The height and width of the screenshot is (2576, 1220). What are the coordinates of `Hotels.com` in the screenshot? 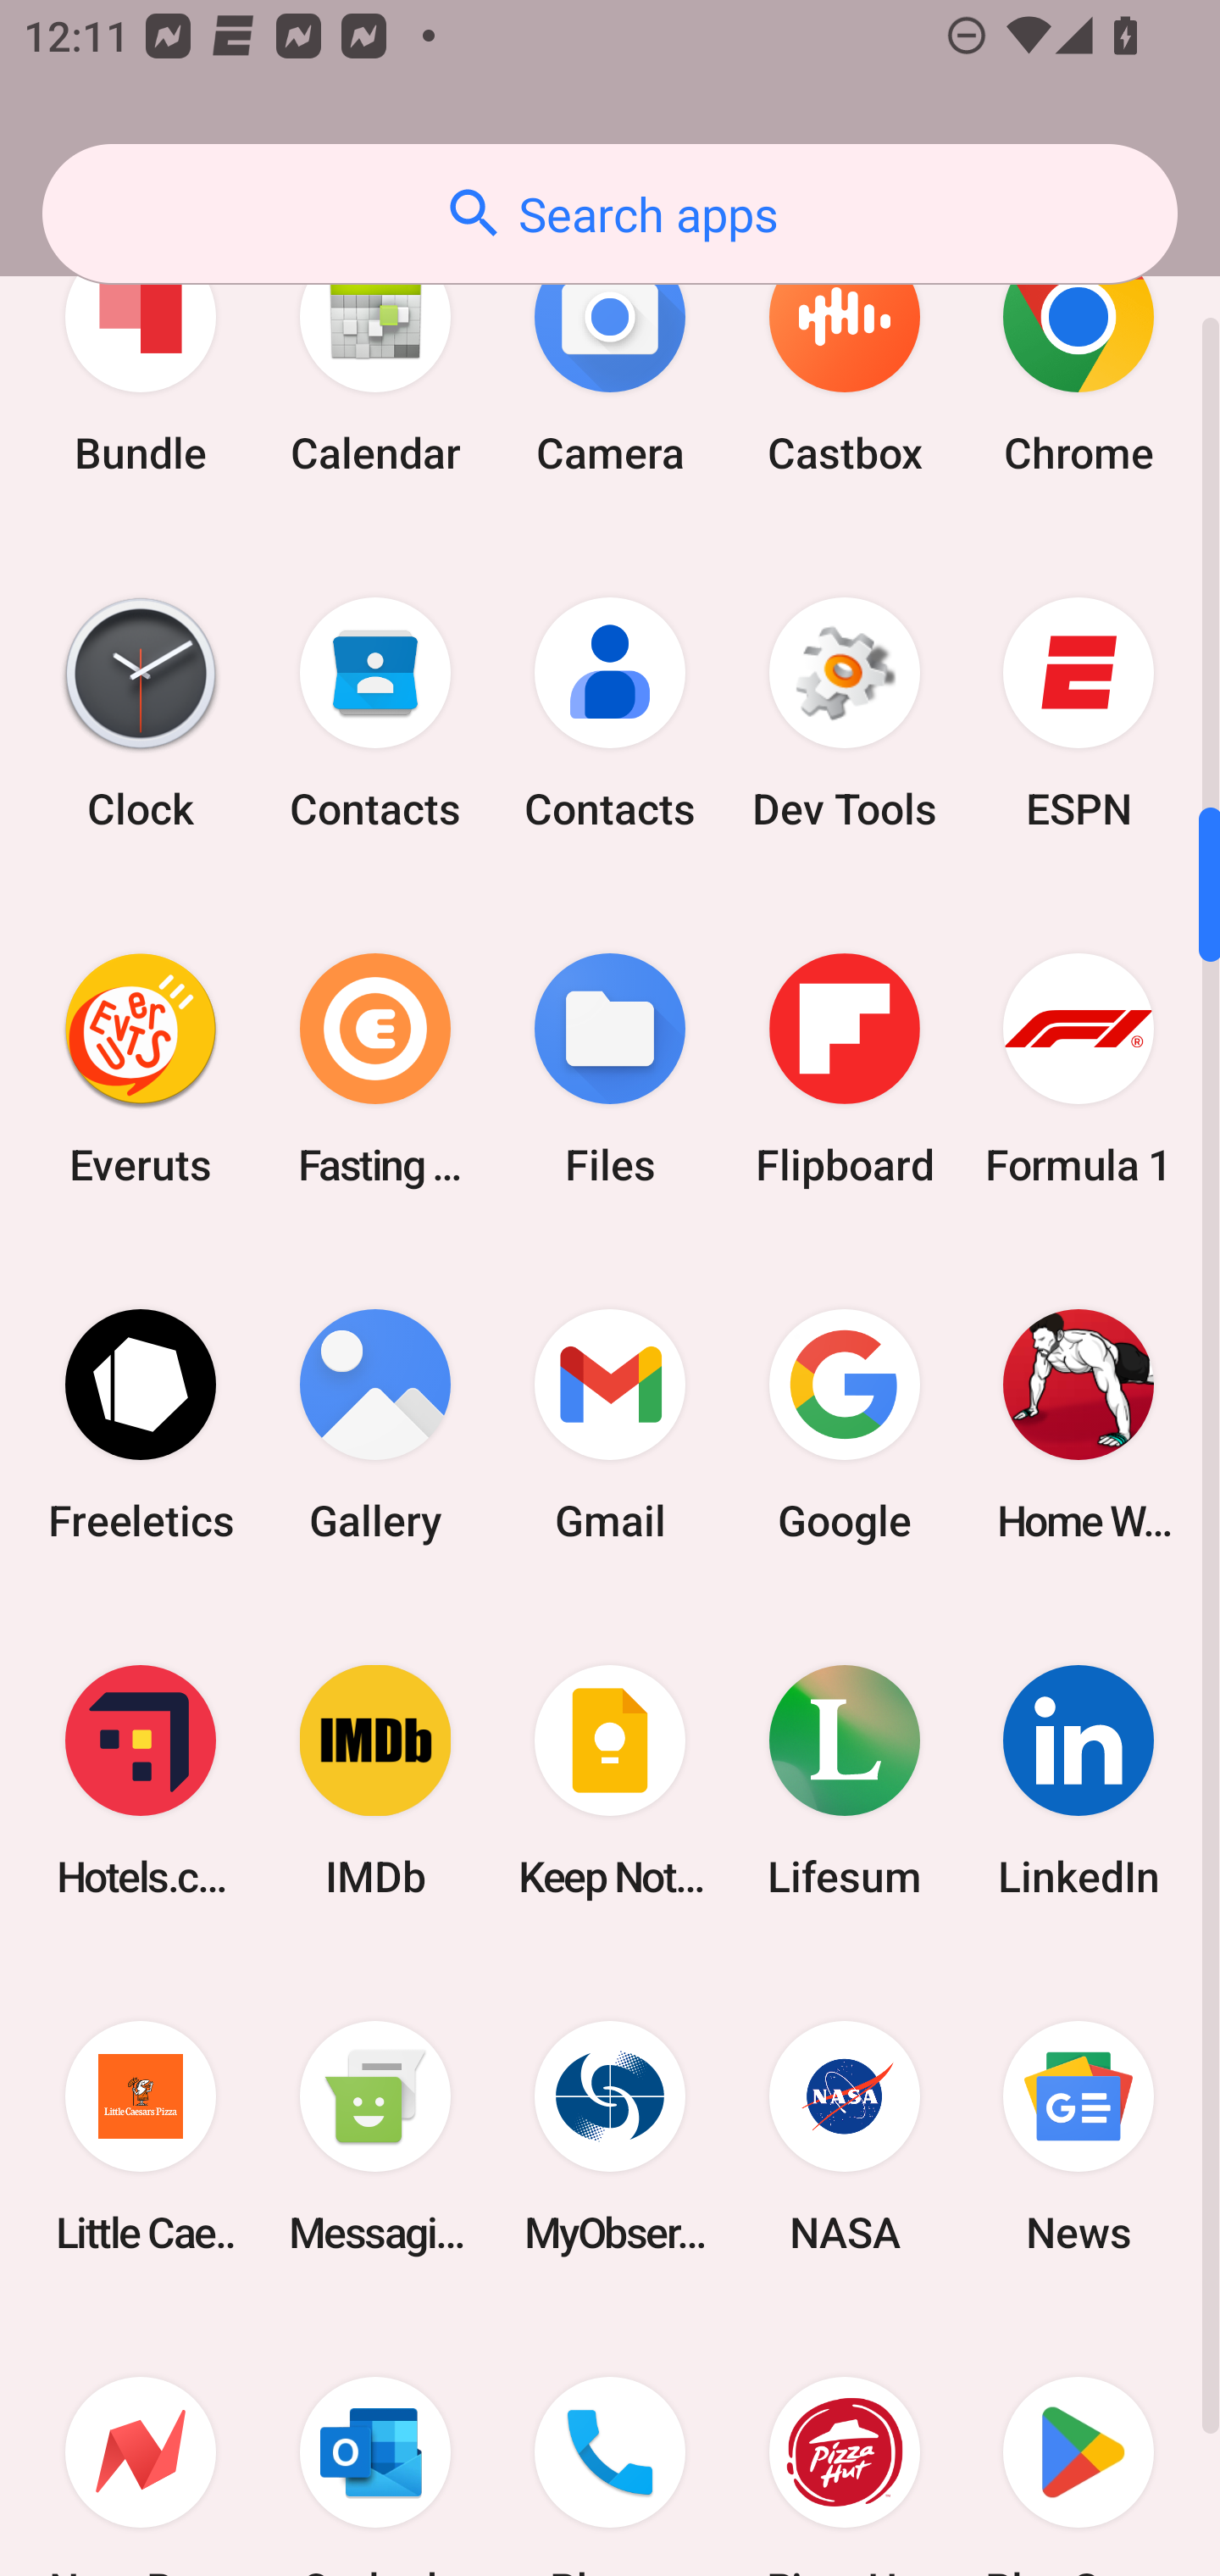 It's located at (141, 1781).